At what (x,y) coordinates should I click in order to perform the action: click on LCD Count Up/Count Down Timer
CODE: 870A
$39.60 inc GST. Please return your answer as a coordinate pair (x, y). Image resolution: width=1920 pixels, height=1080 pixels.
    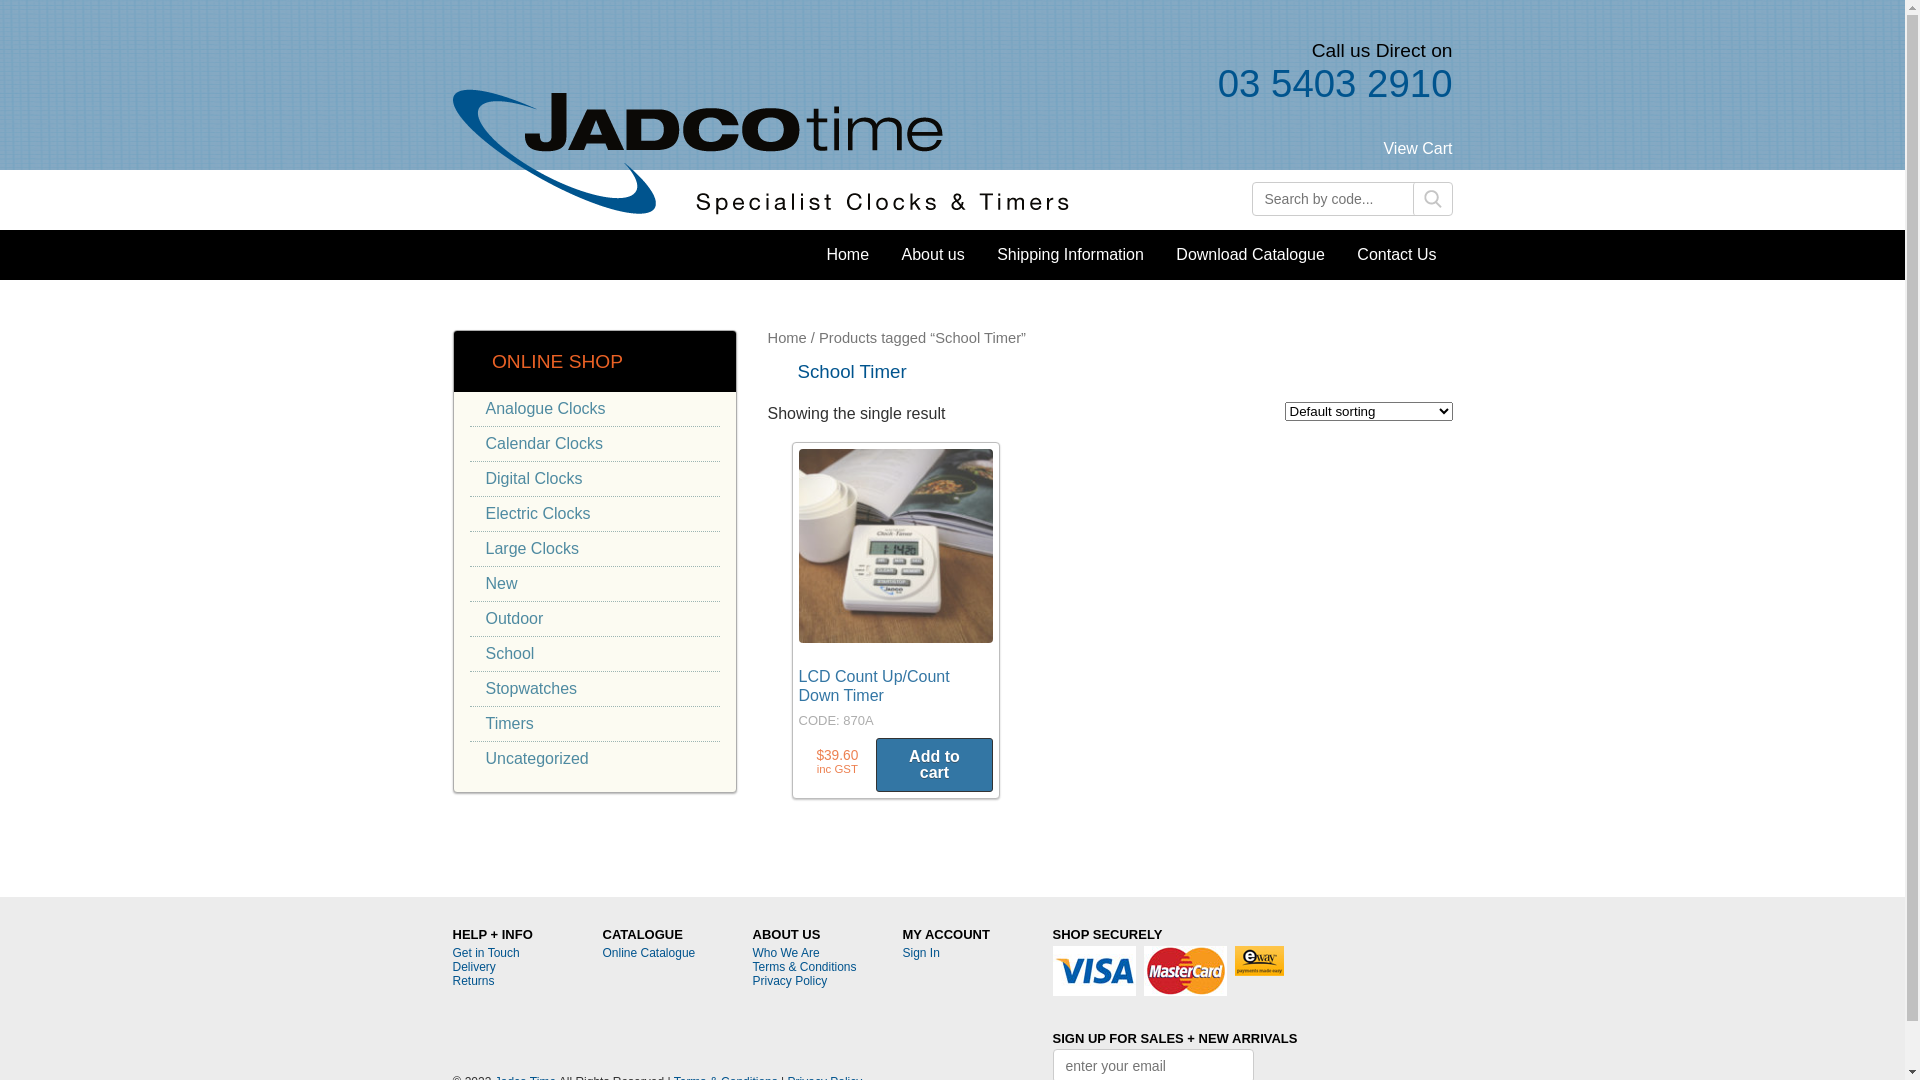
    Looking at the image, I should click on (895, 589).